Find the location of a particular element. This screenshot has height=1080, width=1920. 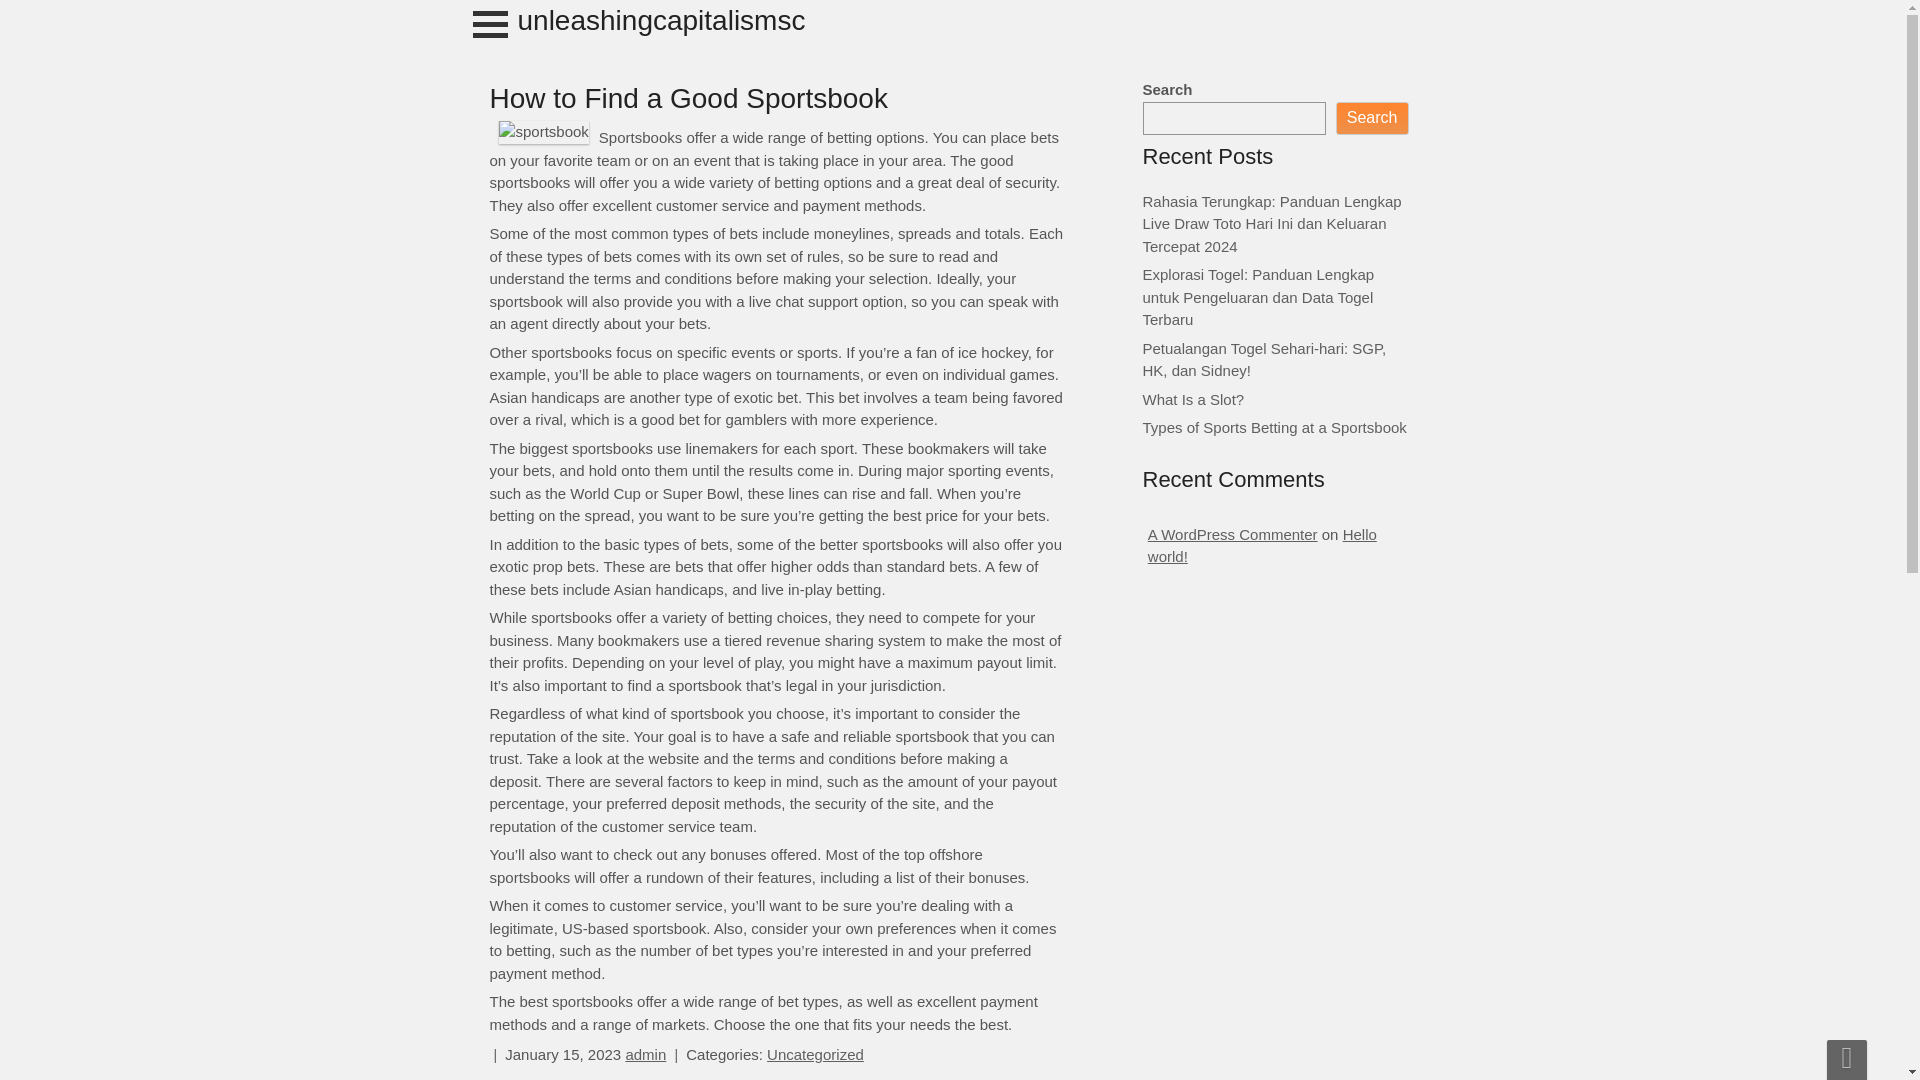

admin is located at coordinates (646, 1054).